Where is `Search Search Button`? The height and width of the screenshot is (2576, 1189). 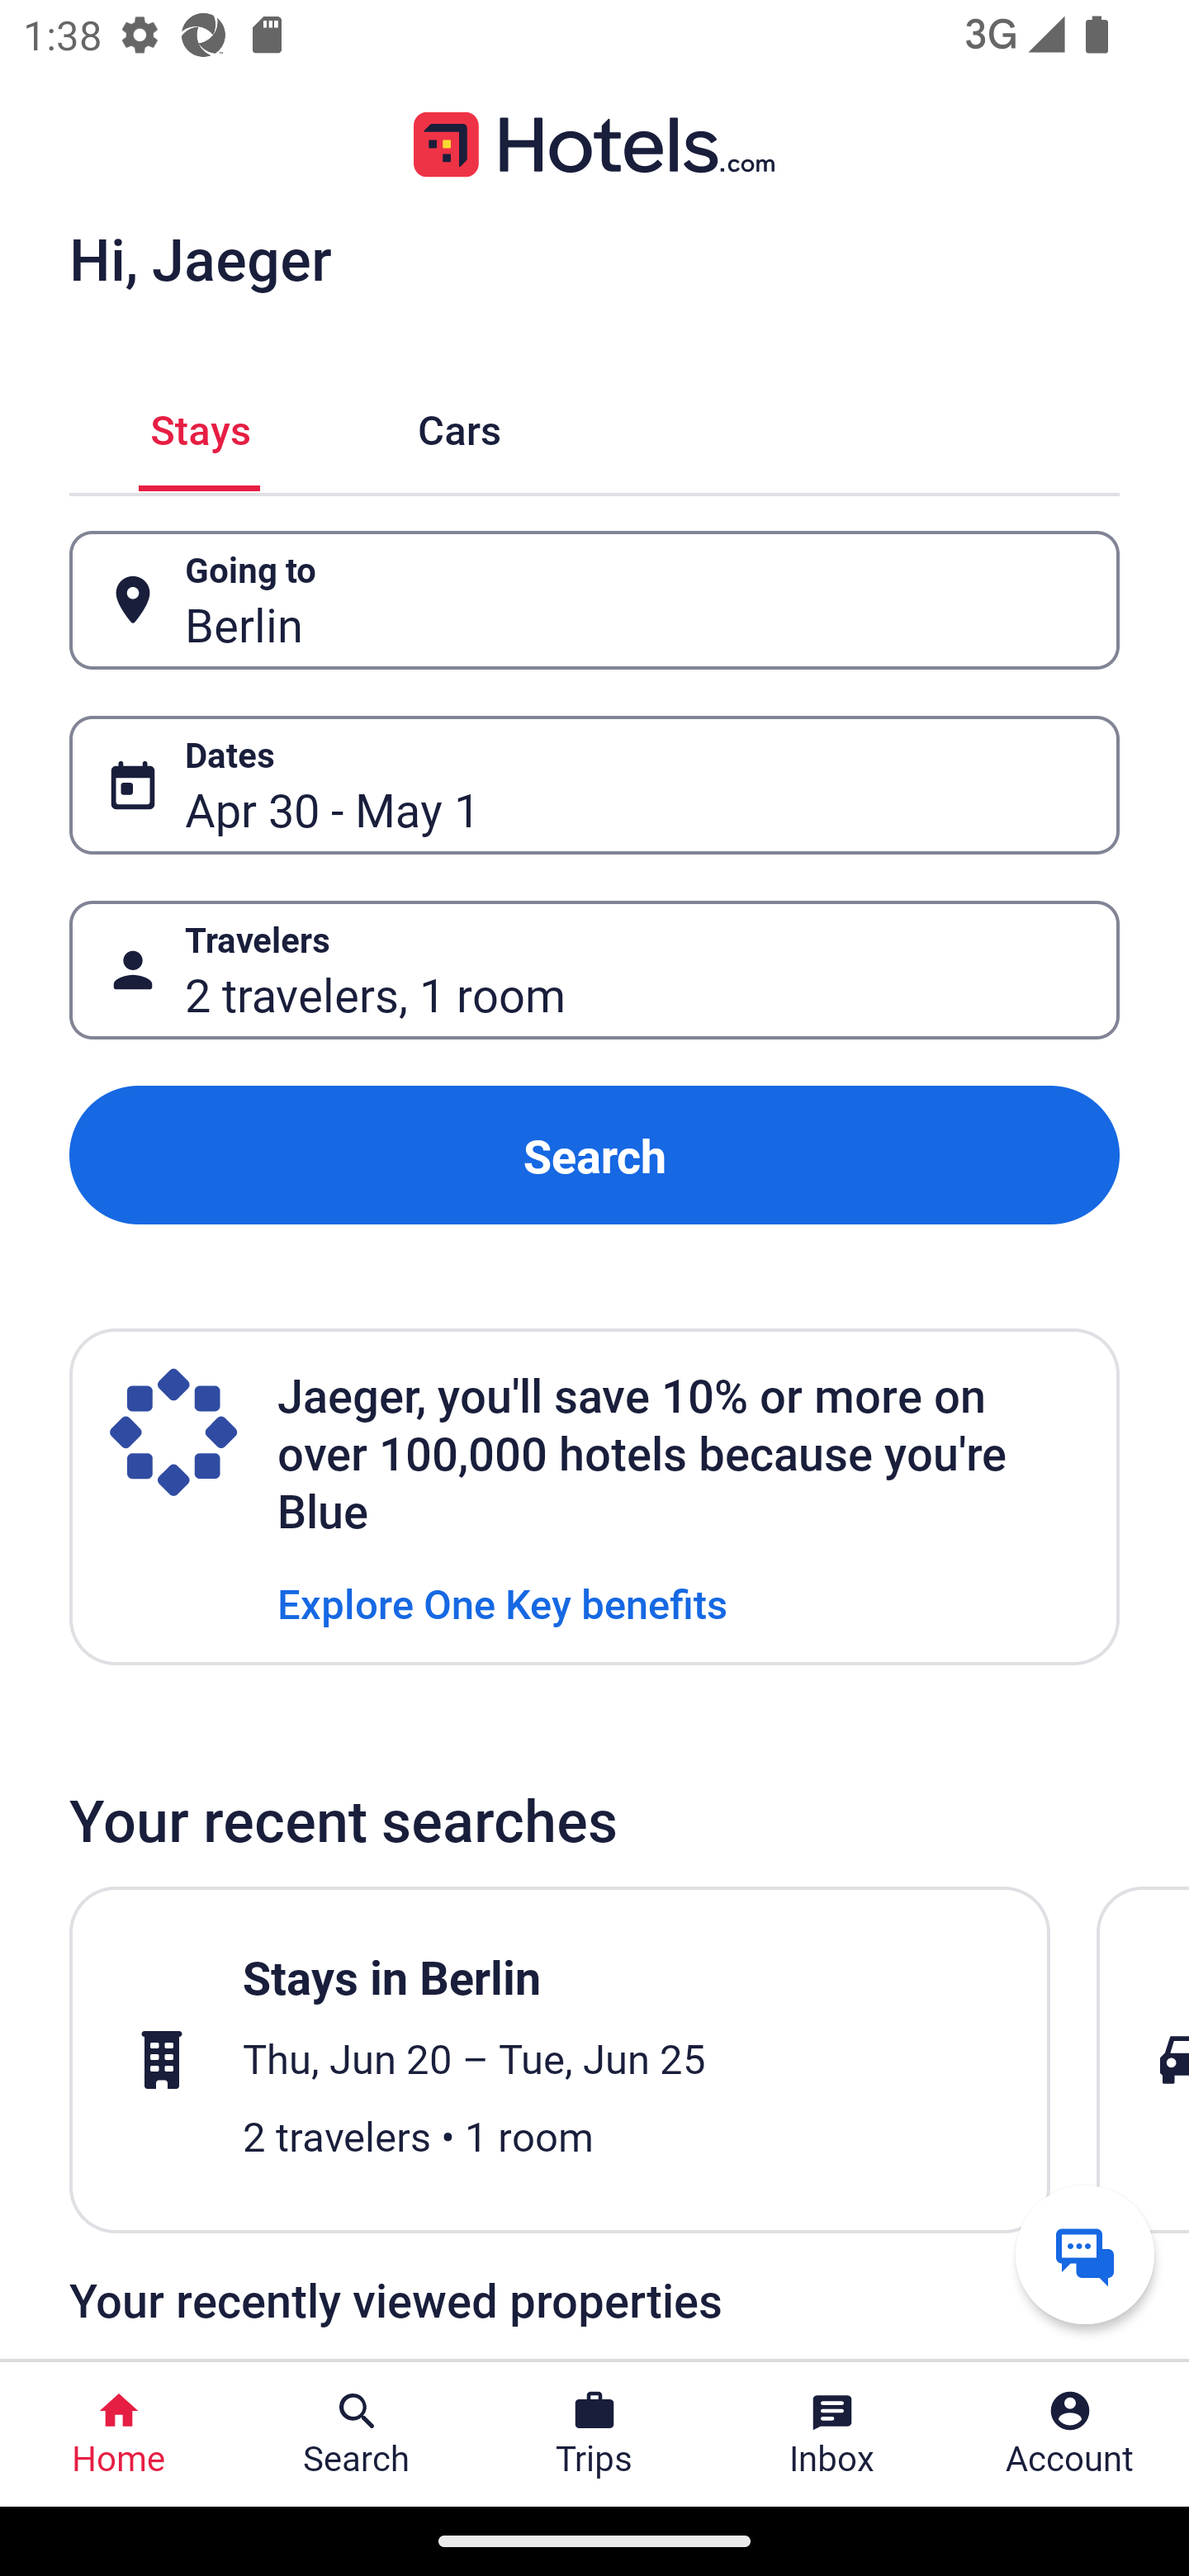
Search Search Button is located at coordinates (357, 2434).